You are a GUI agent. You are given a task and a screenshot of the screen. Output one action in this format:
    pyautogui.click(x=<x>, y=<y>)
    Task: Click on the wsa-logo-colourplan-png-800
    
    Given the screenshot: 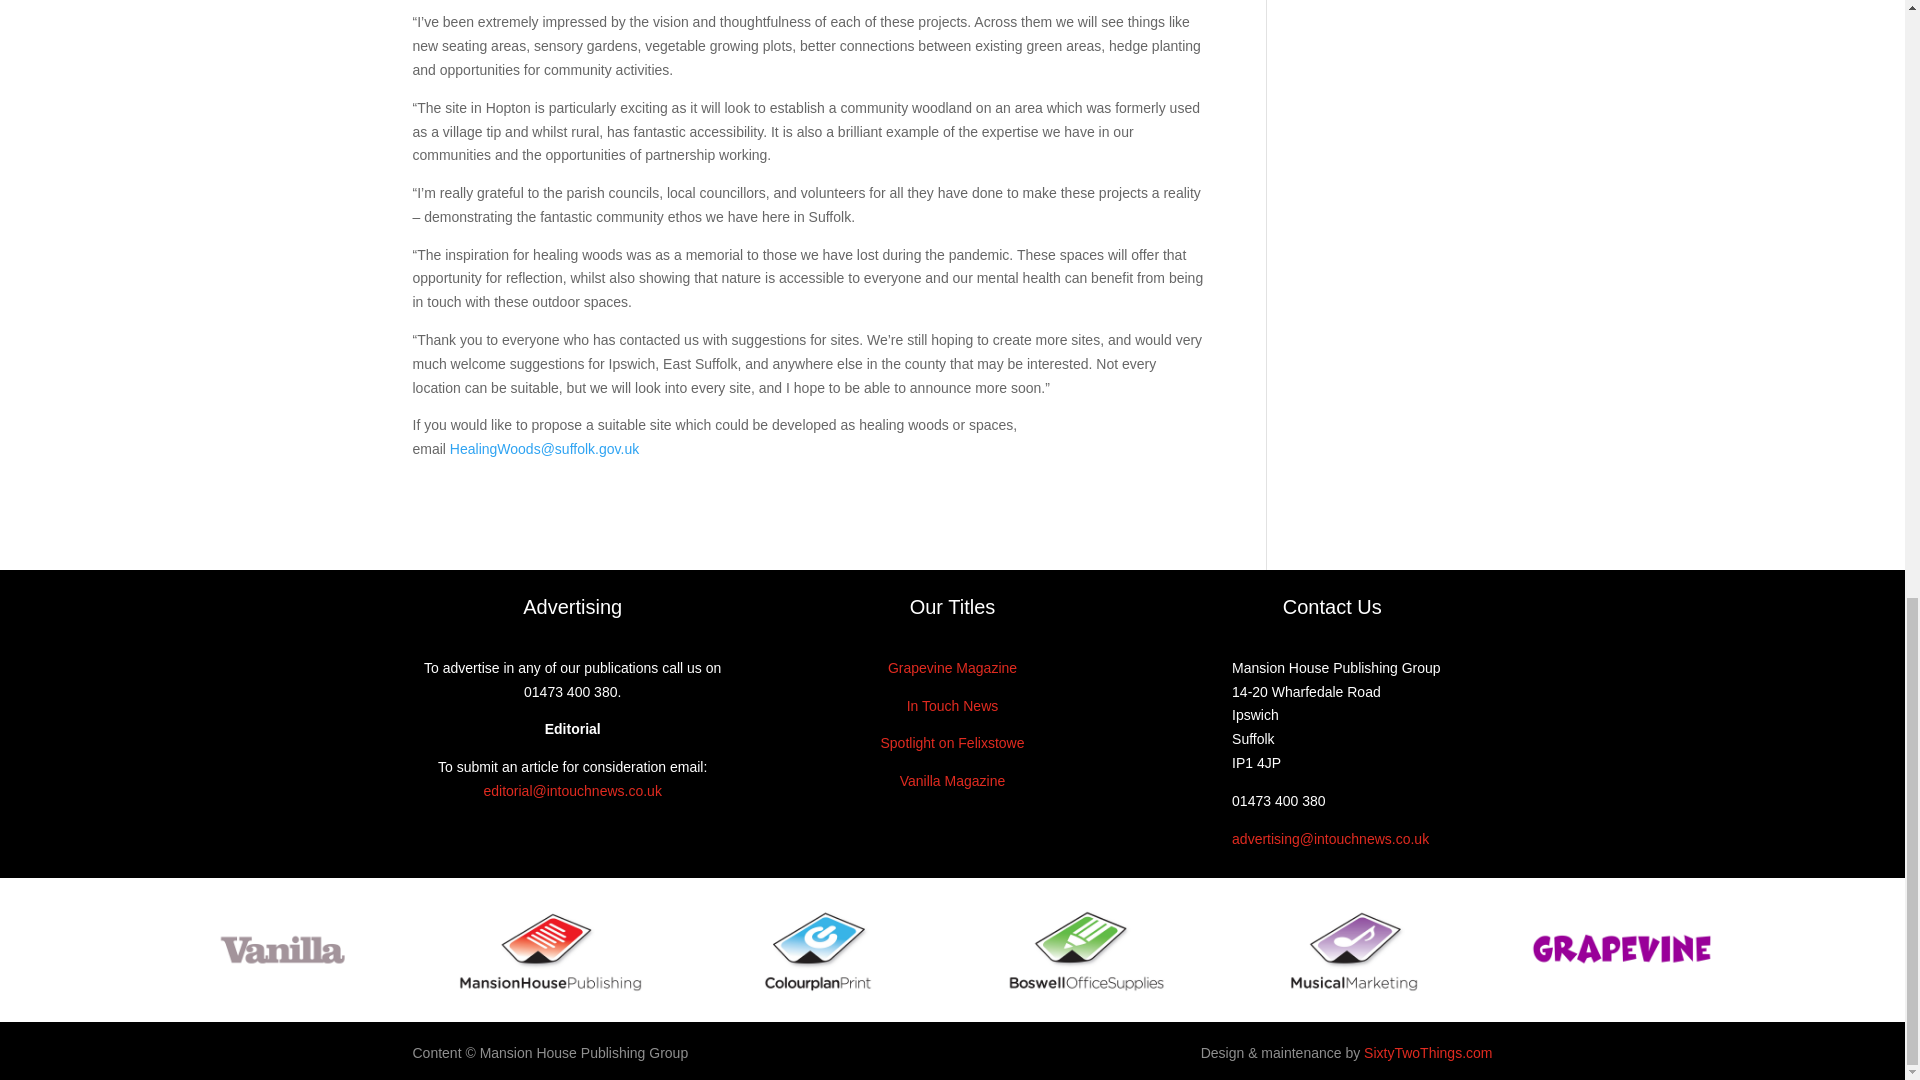 What is the action you would take?
    pyautogui.click(x=818, y=949)
    